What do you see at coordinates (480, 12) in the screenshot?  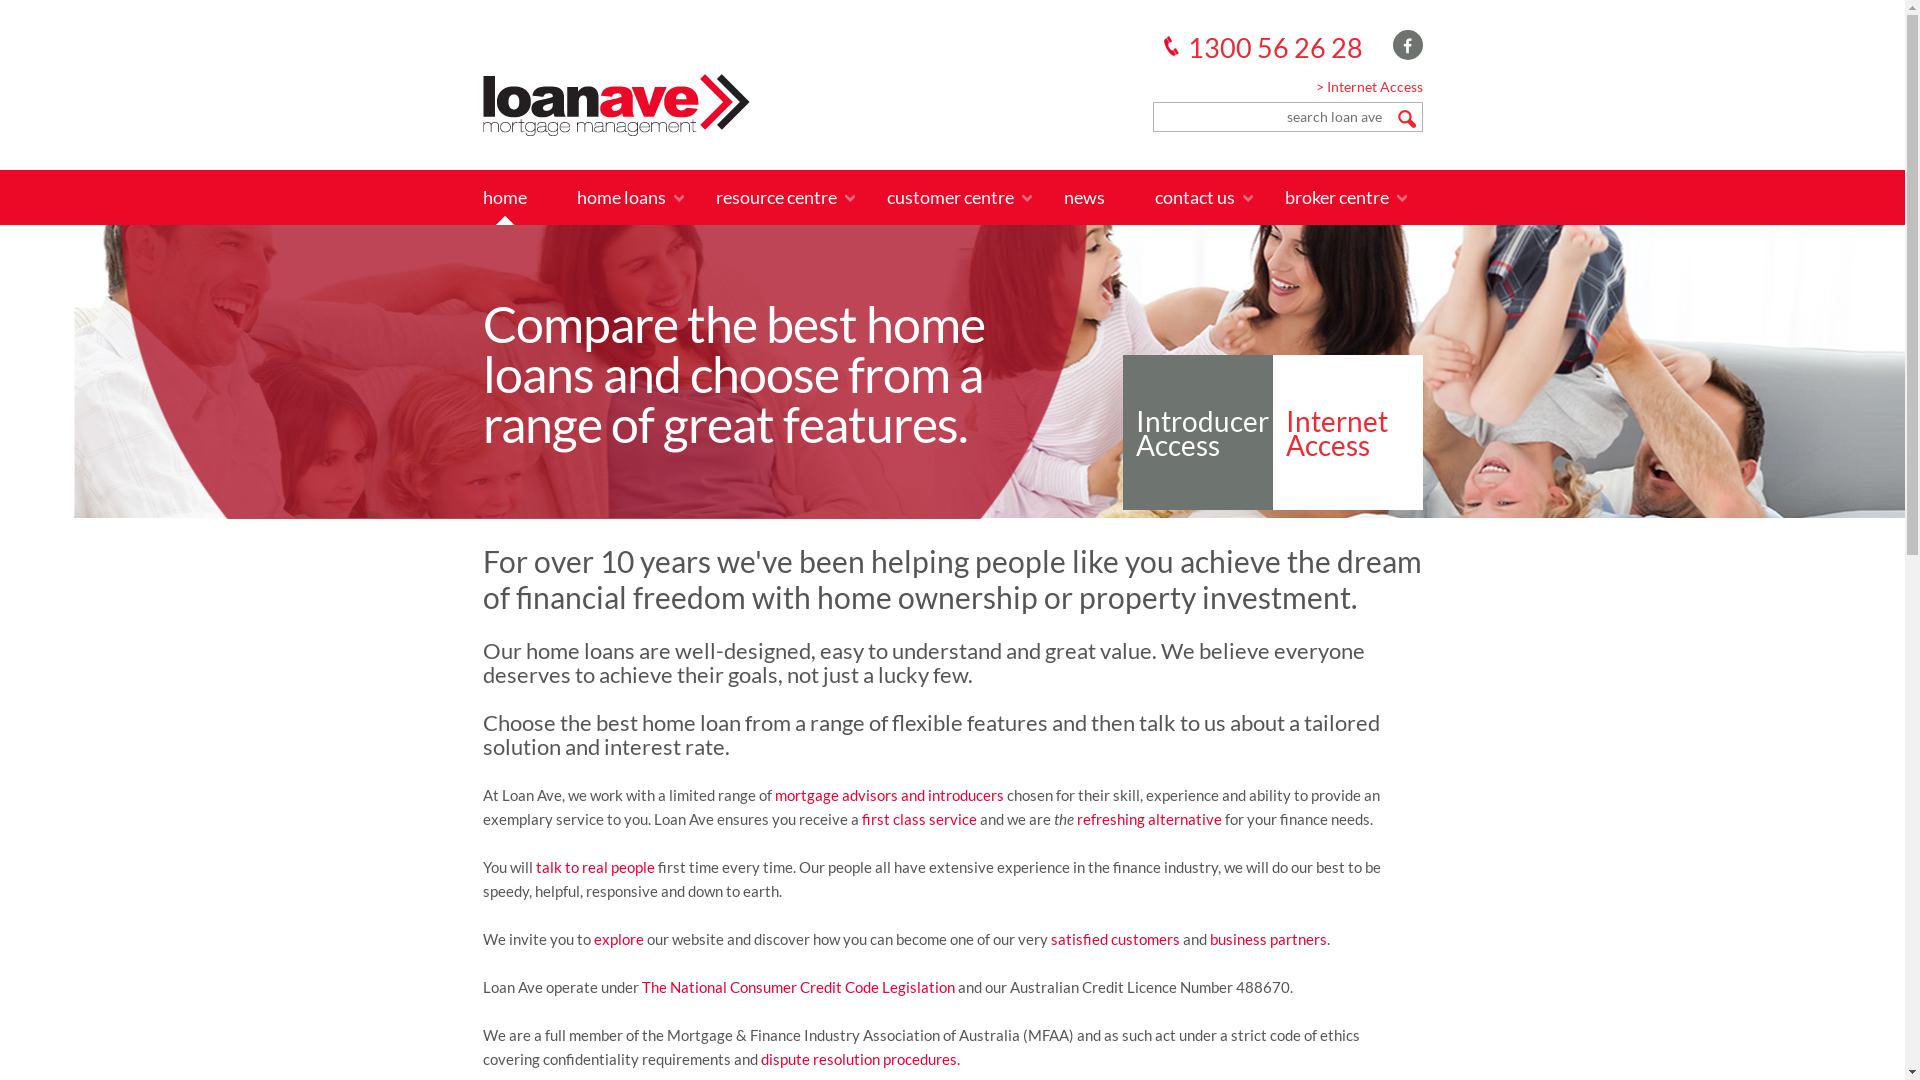 I see `Subscribe` at bounding box center [480, 12].